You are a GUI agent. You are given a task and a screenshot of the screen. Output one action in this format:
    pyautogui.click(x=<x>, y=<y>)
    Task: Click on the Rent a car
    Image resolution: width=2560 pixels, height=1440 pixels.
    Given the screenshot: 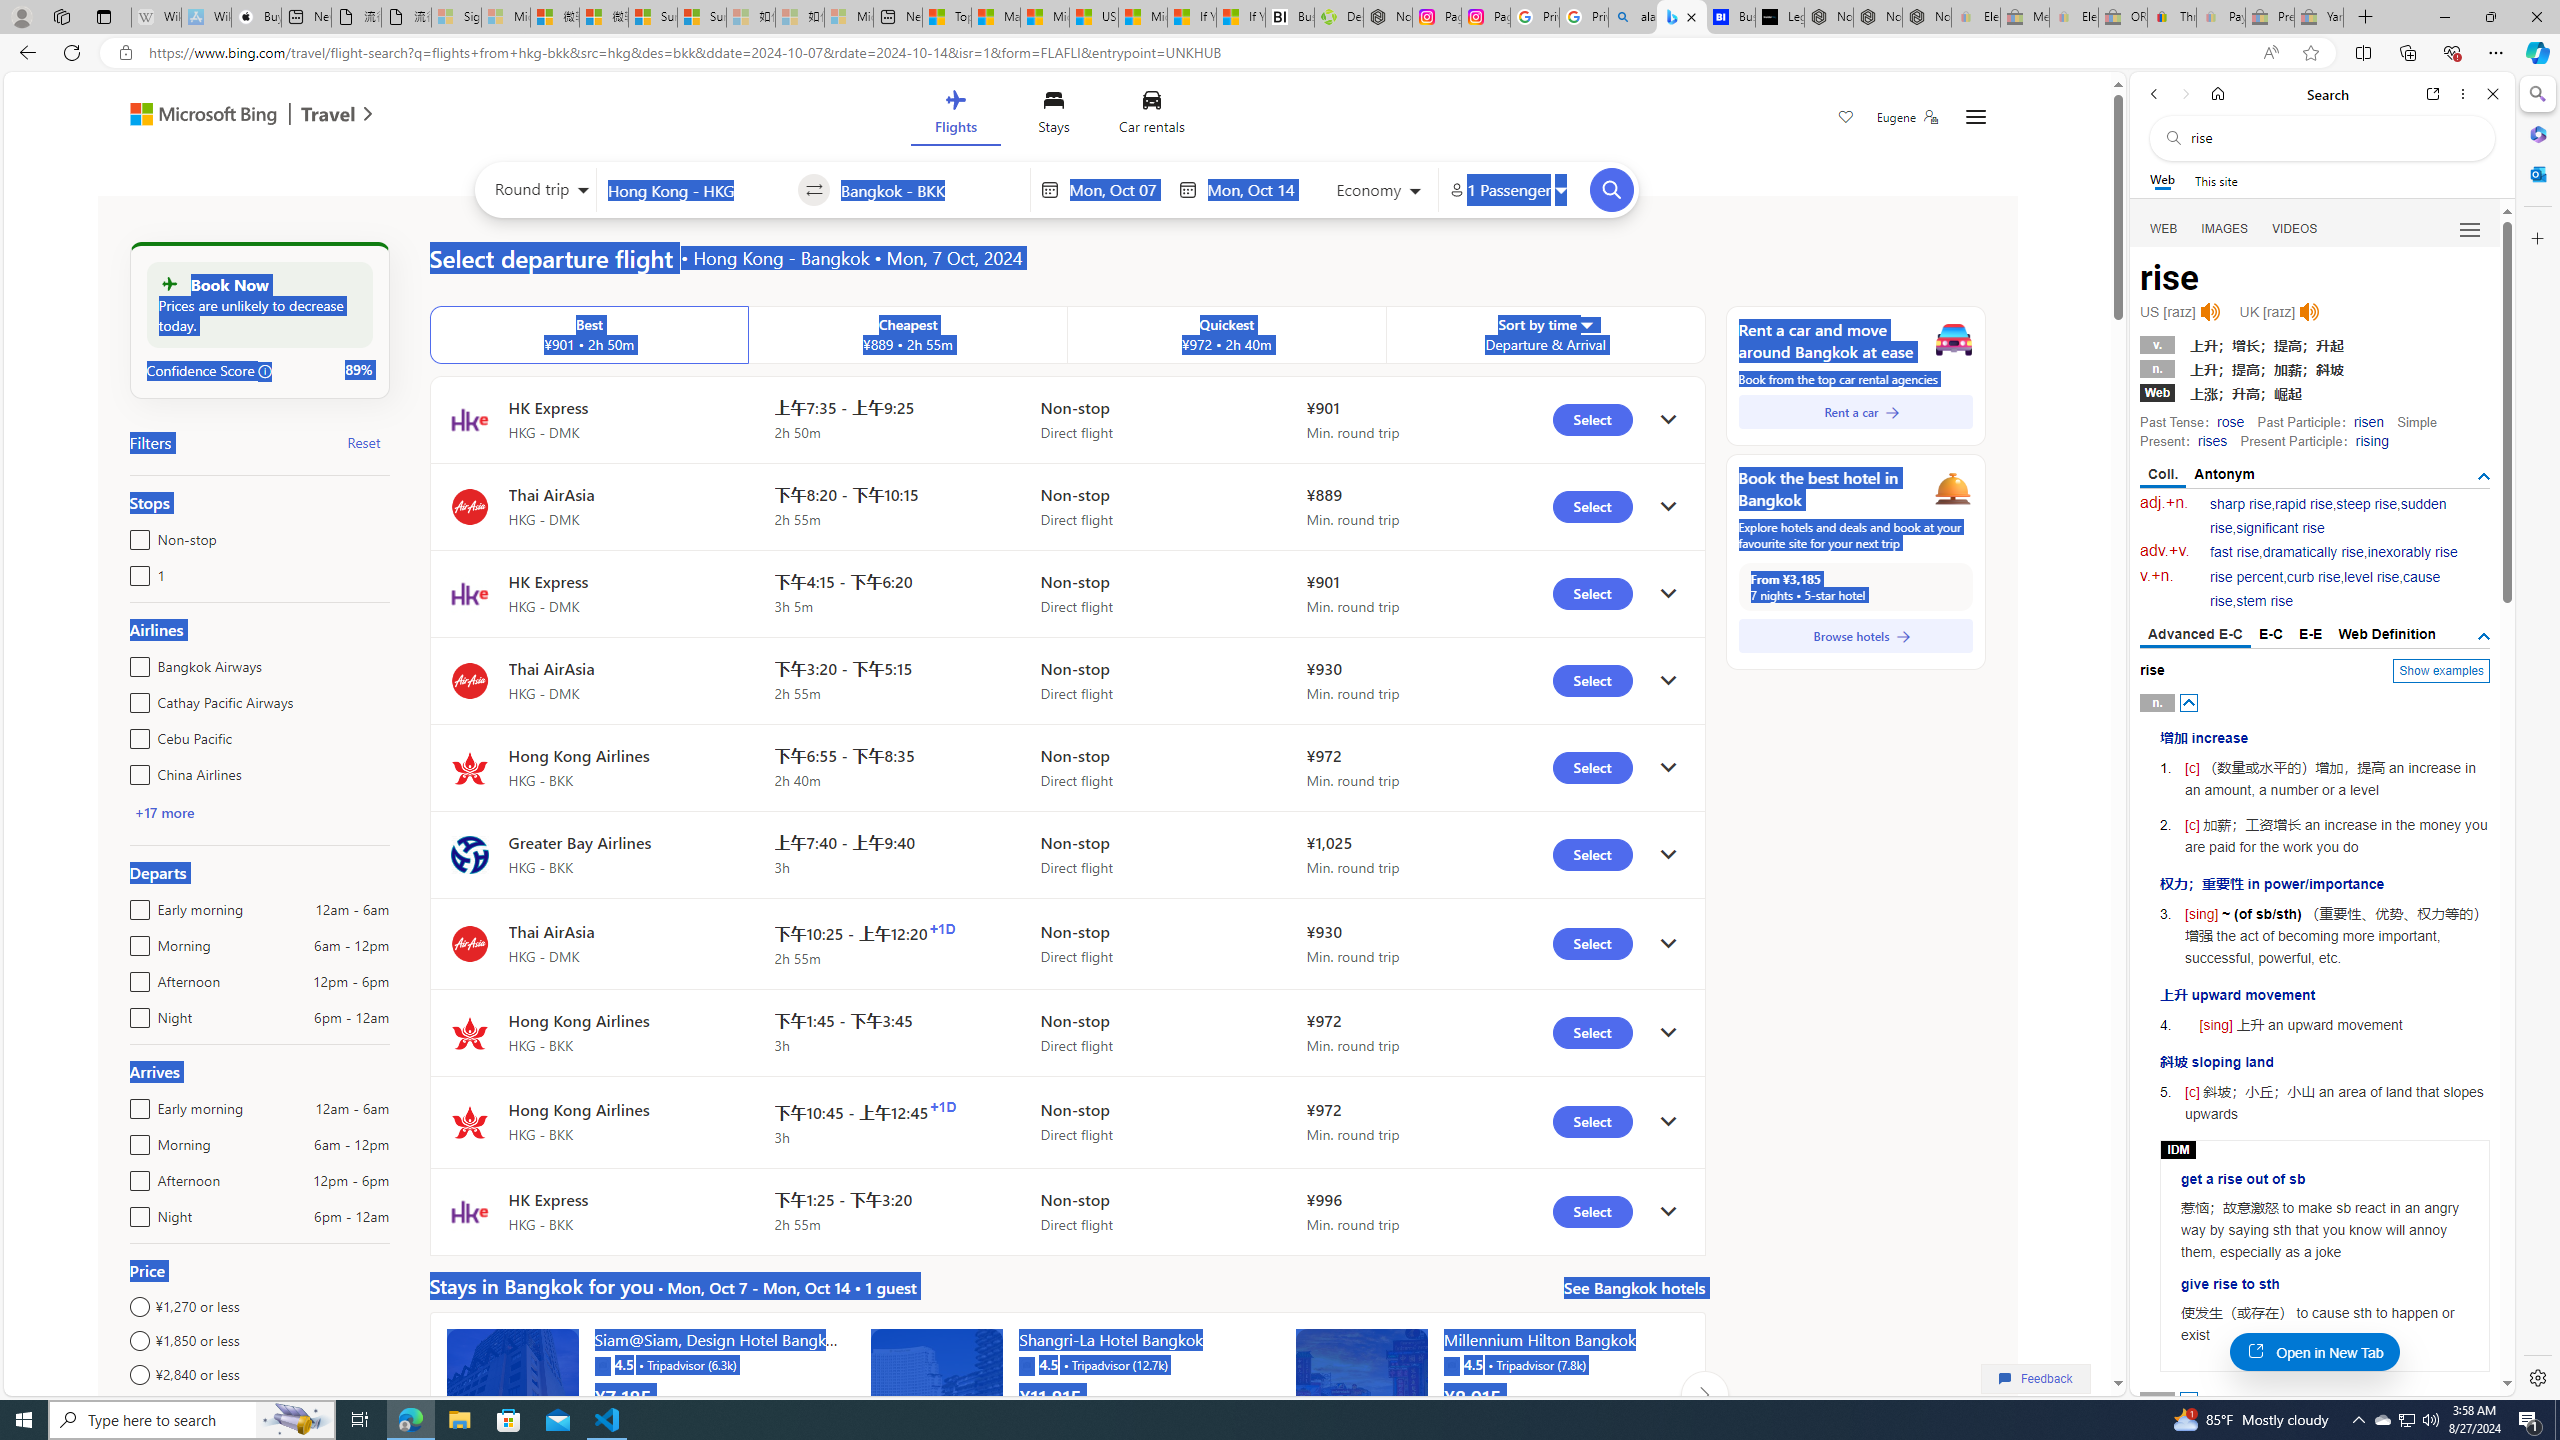 What is the action you would take?
    pyautogui.click(x=1856, y=412)
    